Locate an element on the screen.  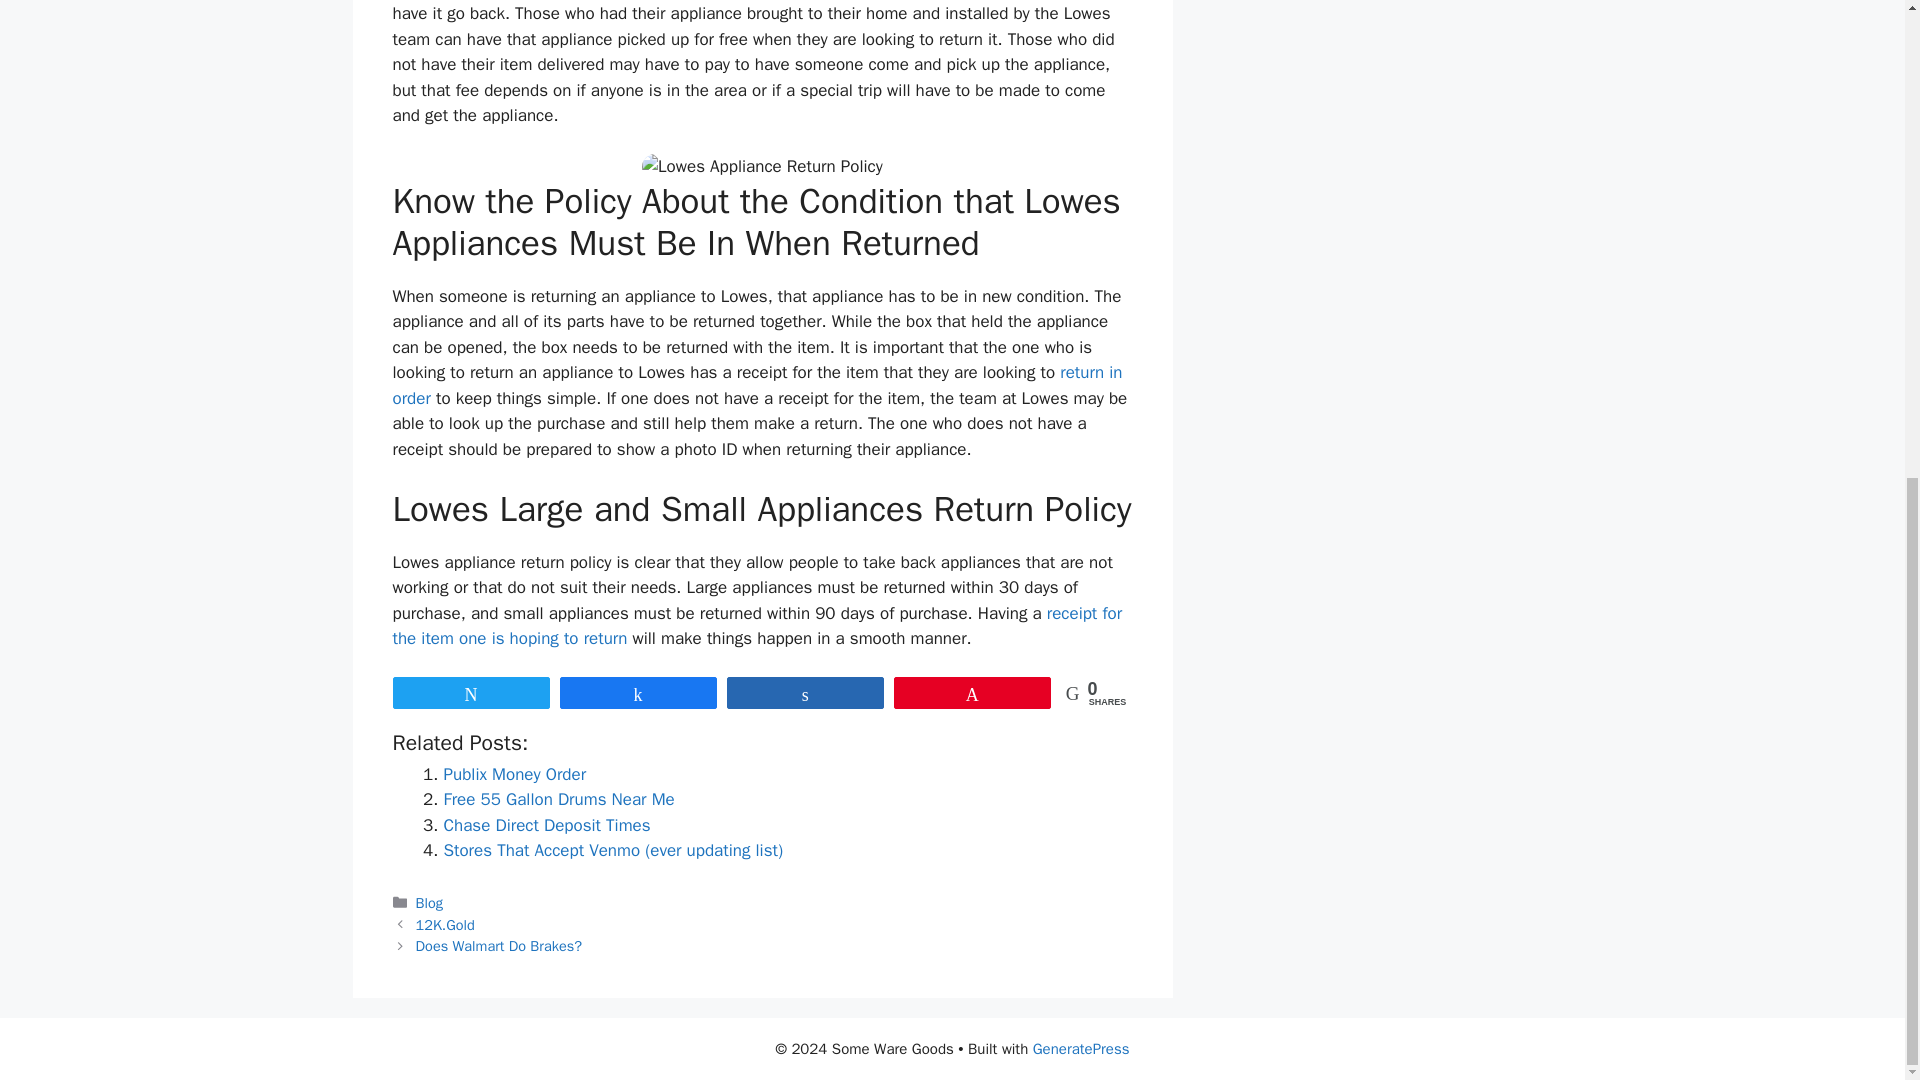
Free 55 Gallon Drums Near Me is located at coordinates (559, 800).